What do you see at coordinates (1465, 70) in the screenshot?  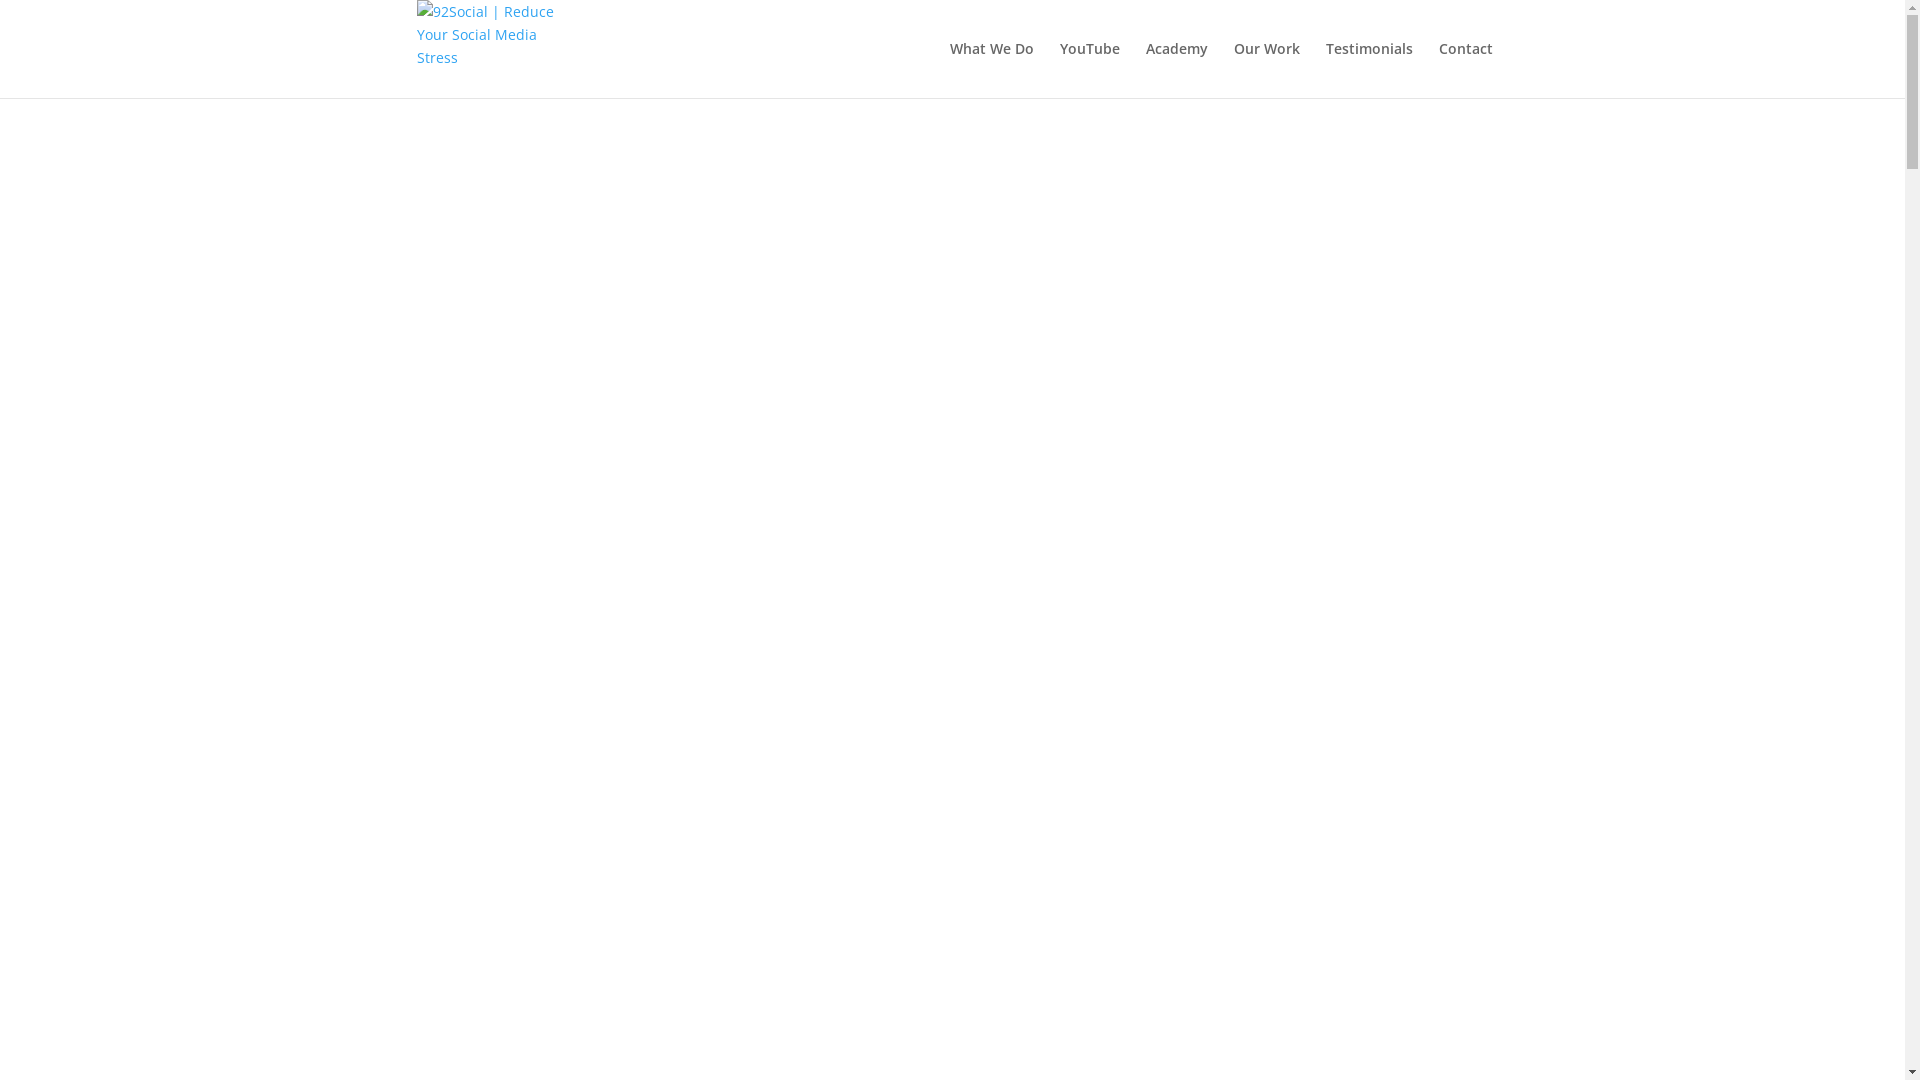 I see `Contact` at bounding box center [1465, 70].